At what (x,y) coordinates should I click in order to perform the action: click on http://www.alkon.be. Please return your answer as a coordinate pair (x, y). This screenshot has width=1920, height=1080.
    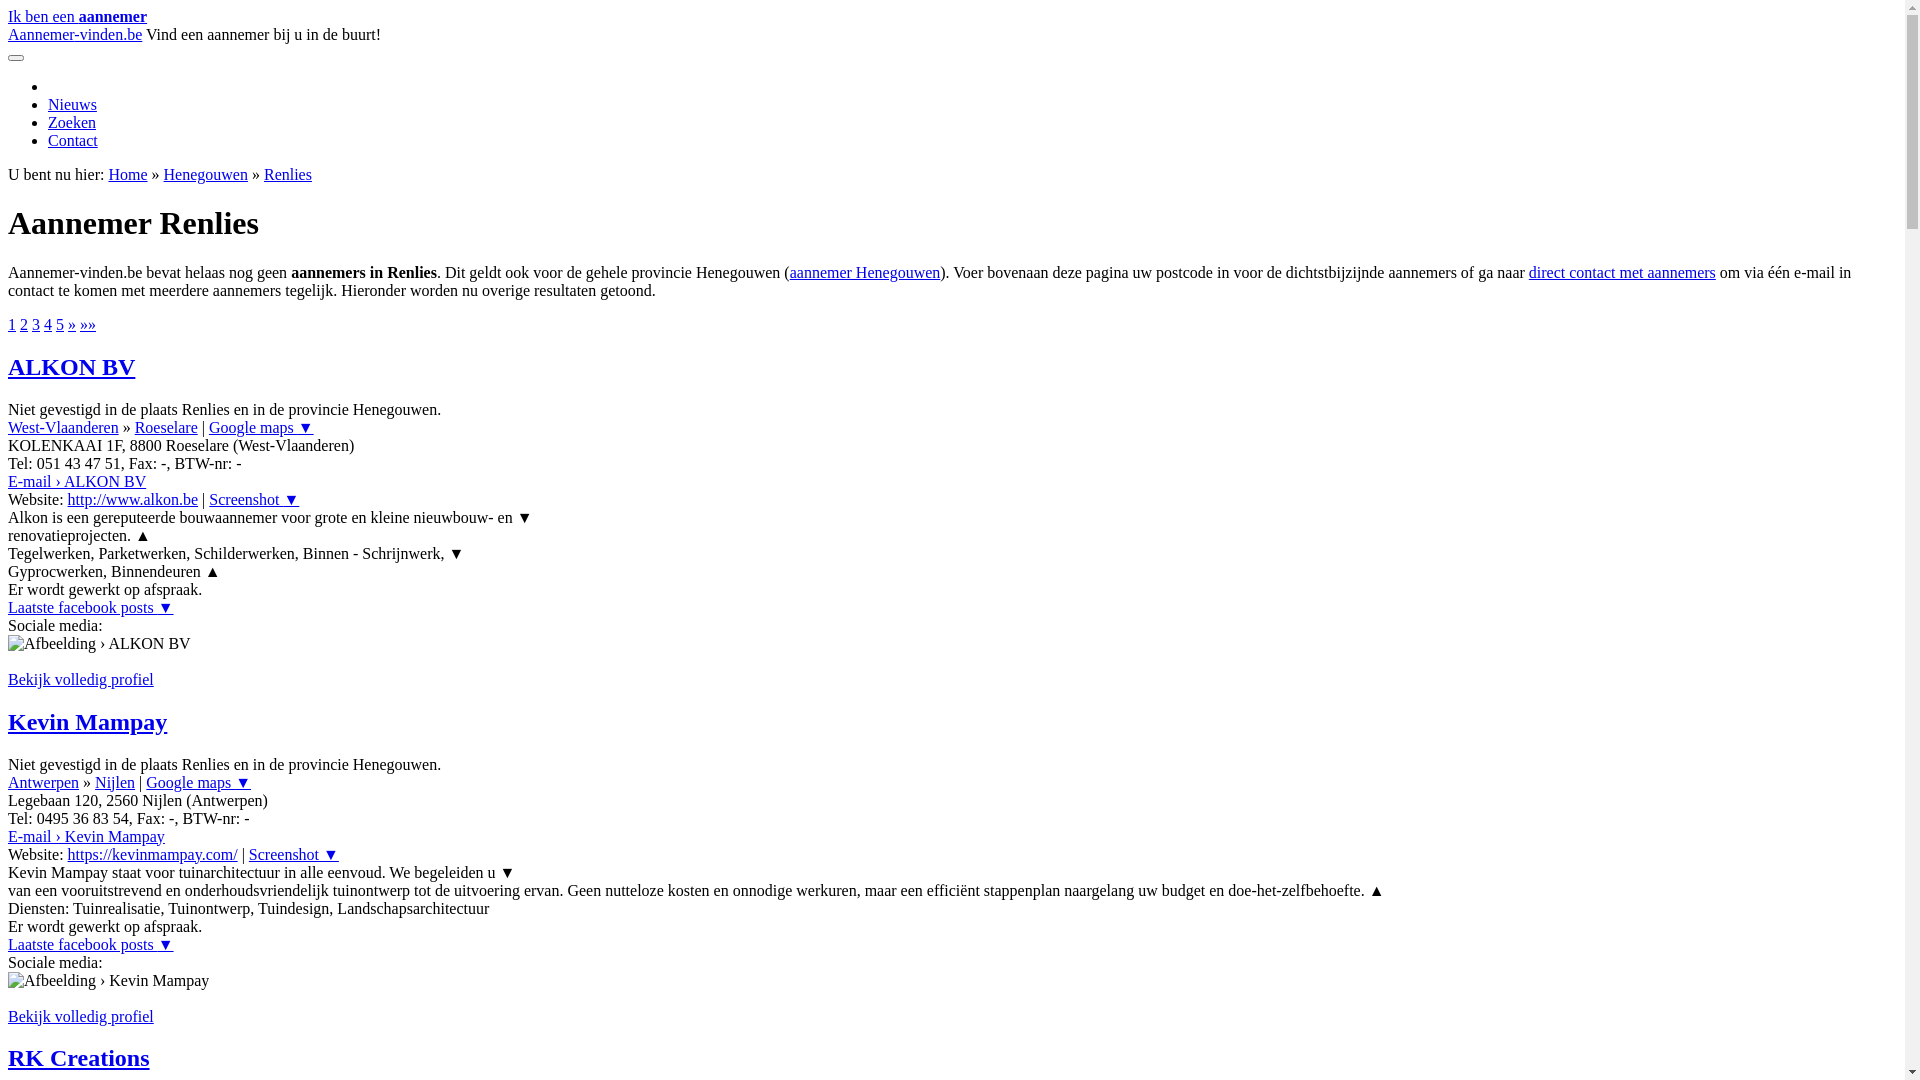
    Looking at the image, I should click on (134, 500).